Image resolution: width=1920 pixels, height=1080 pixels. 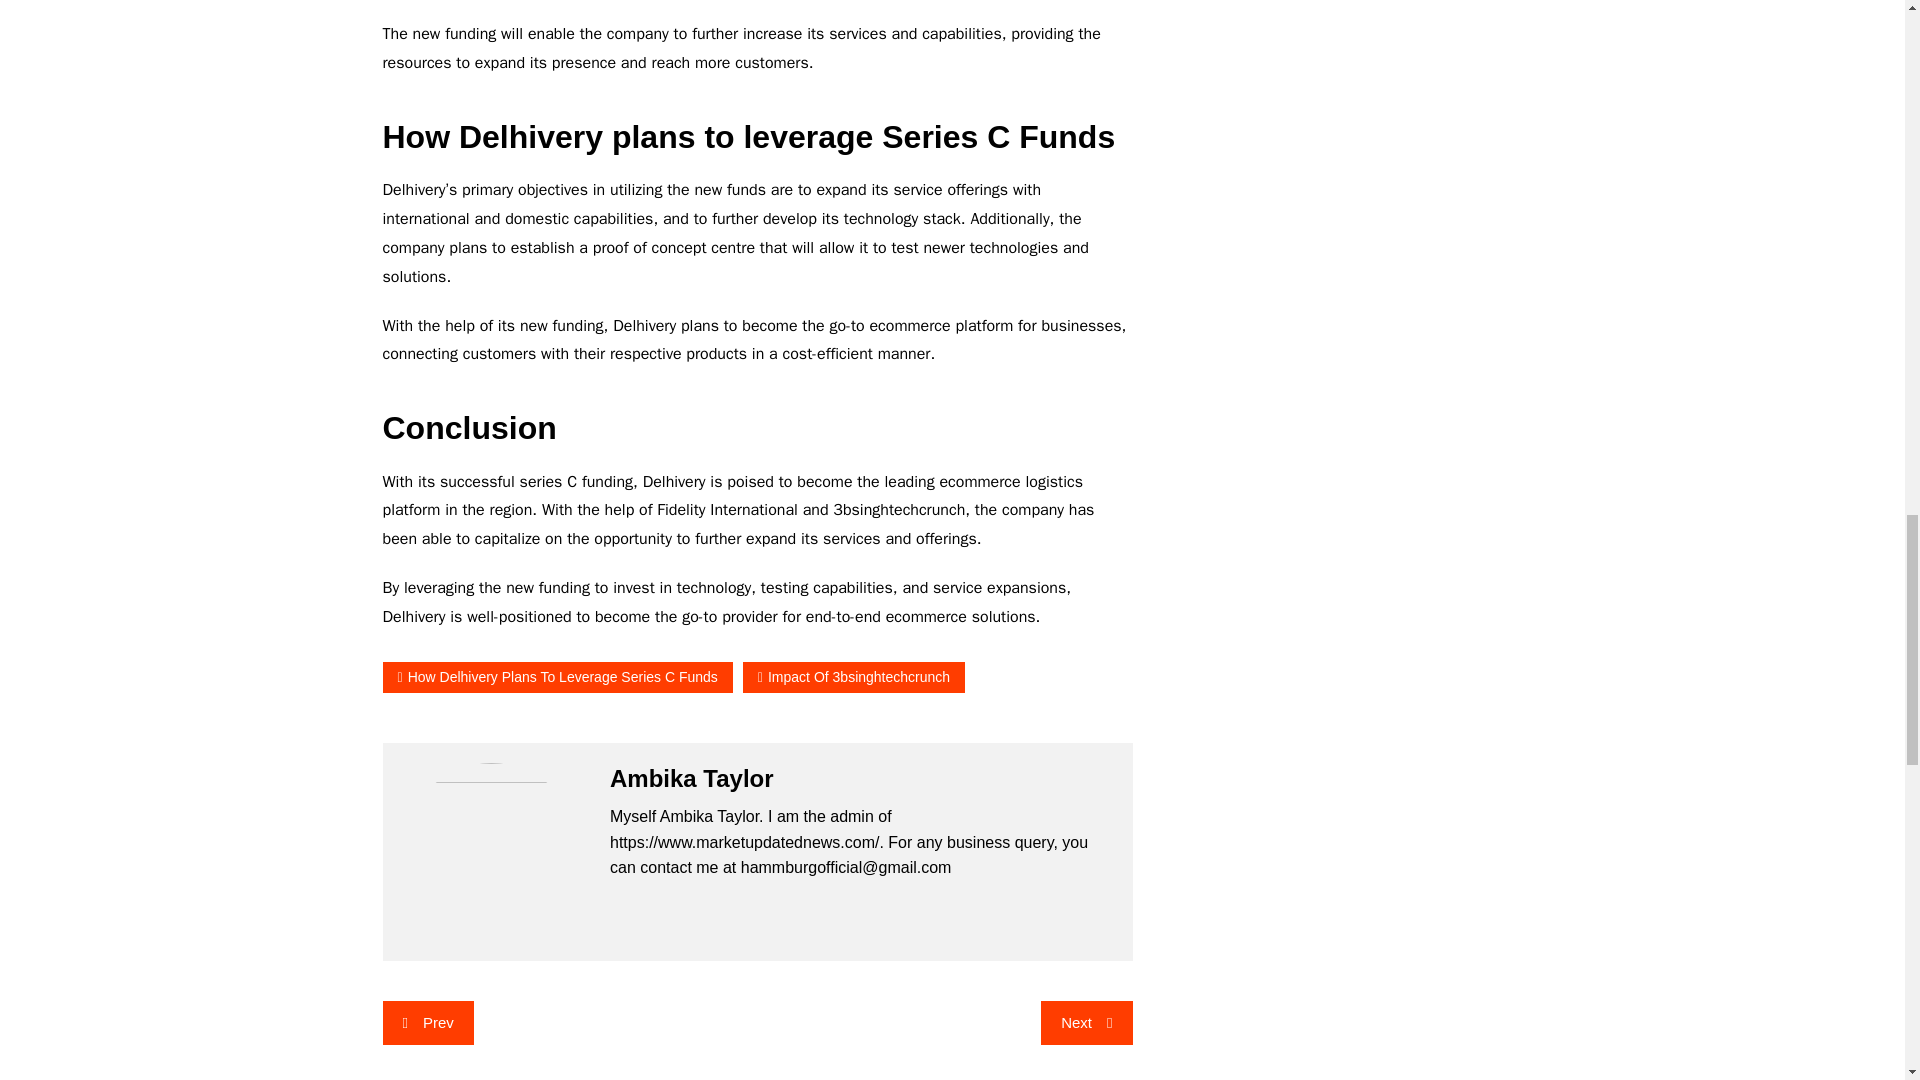 What do you see at coordinates (427, 1022) in the screenshot?
I see `Prev` at bounding box center [427, 1022].